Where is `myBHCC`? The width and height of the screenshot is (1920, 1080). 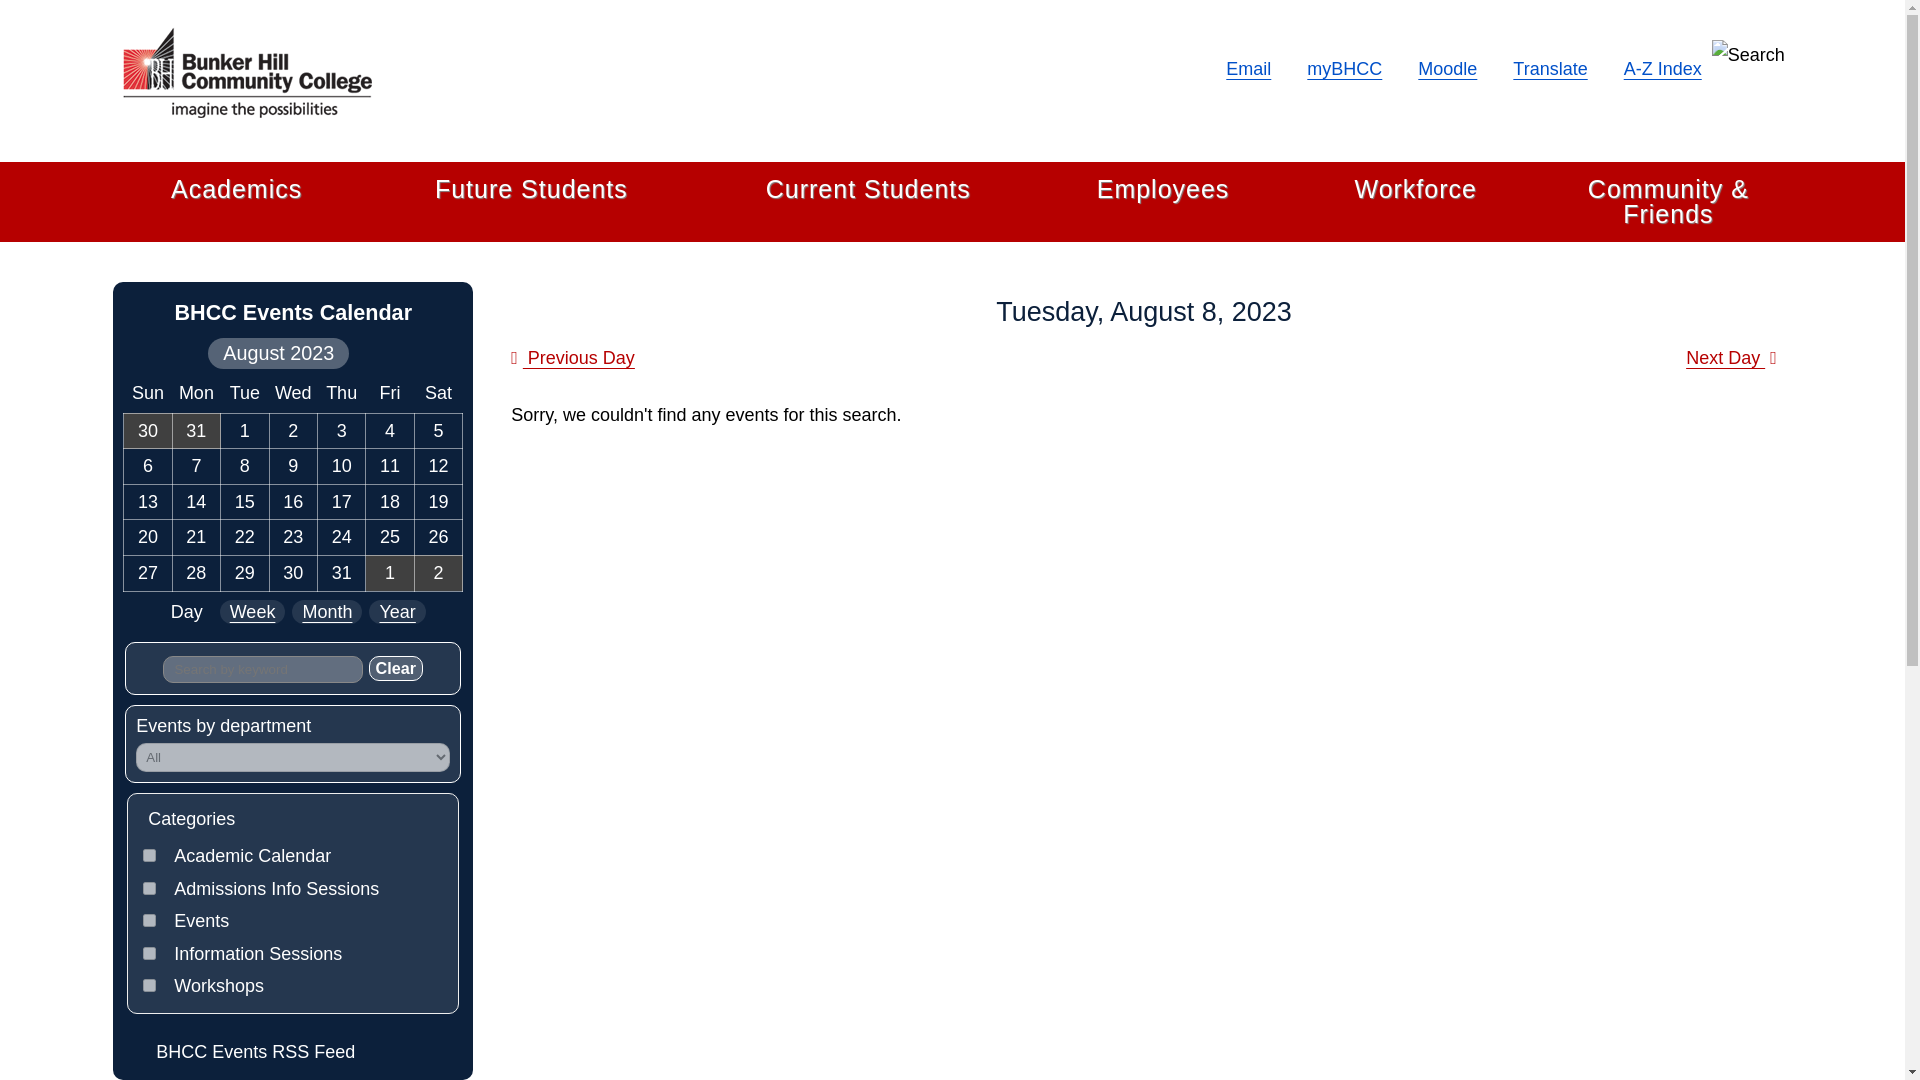
myBHCC is located at coordinates (1344, 68).